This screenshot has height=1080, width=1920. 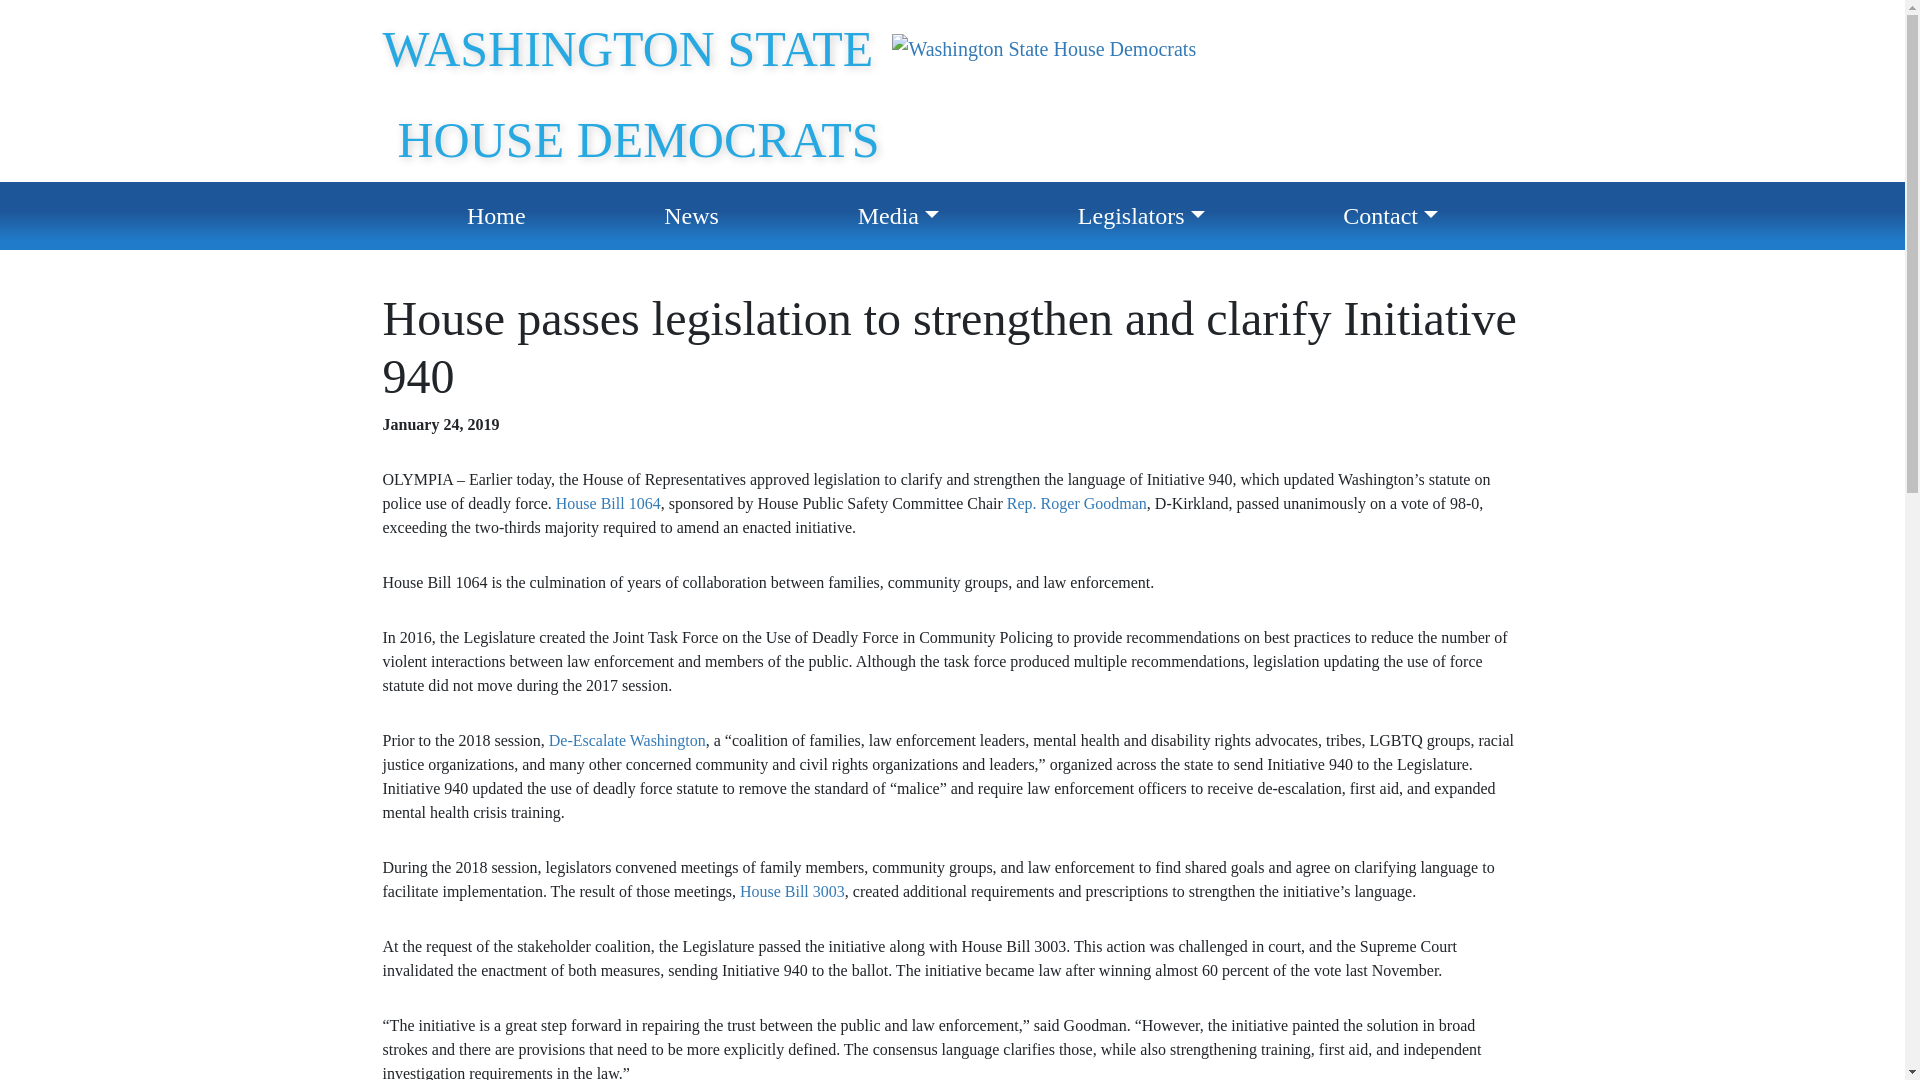 What do you see at coordinates (1878, 20) in the screenshot?
I see `Instagram` at bounding box center [1878, 20].